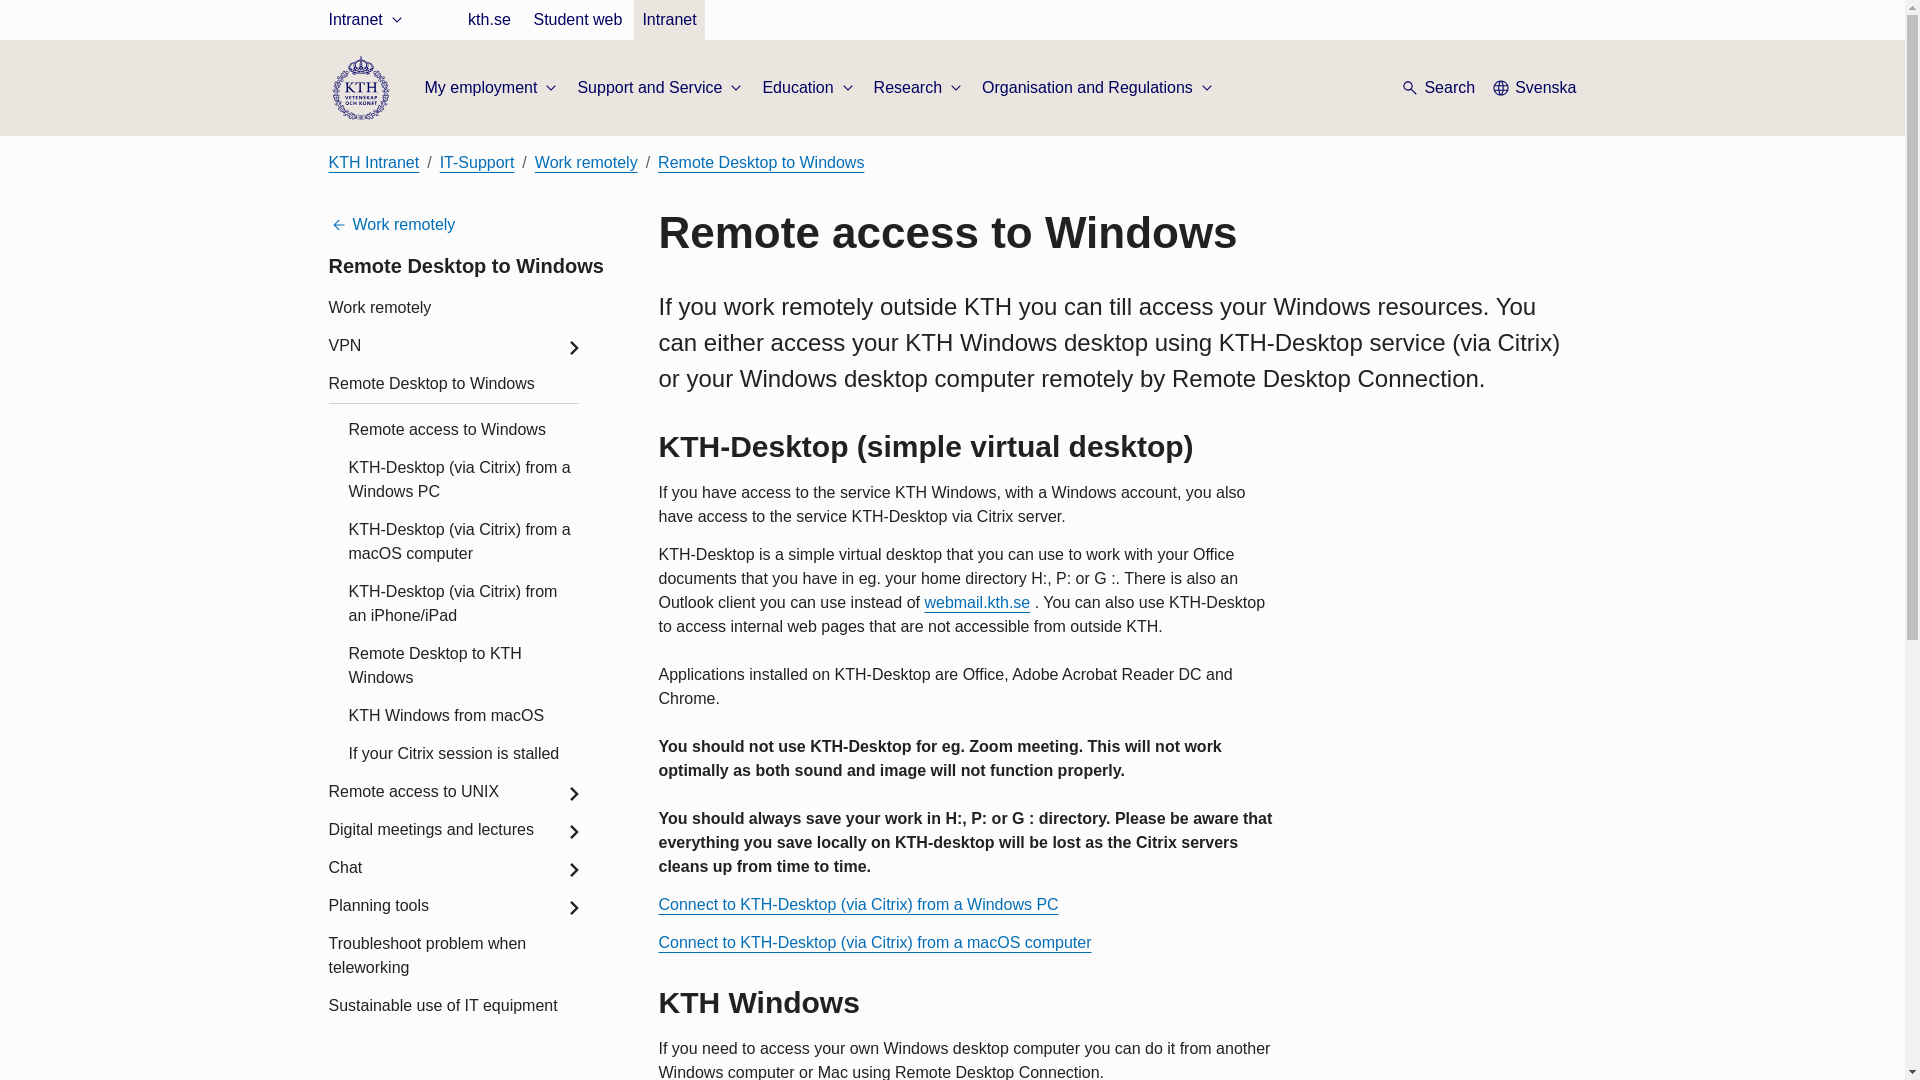 Image resolution: width=1920 pixels, height=1080 pixels. What do you see at coordinates (809, 88) in the screenshot?
I see `Education` at bounding box center [809, 88].